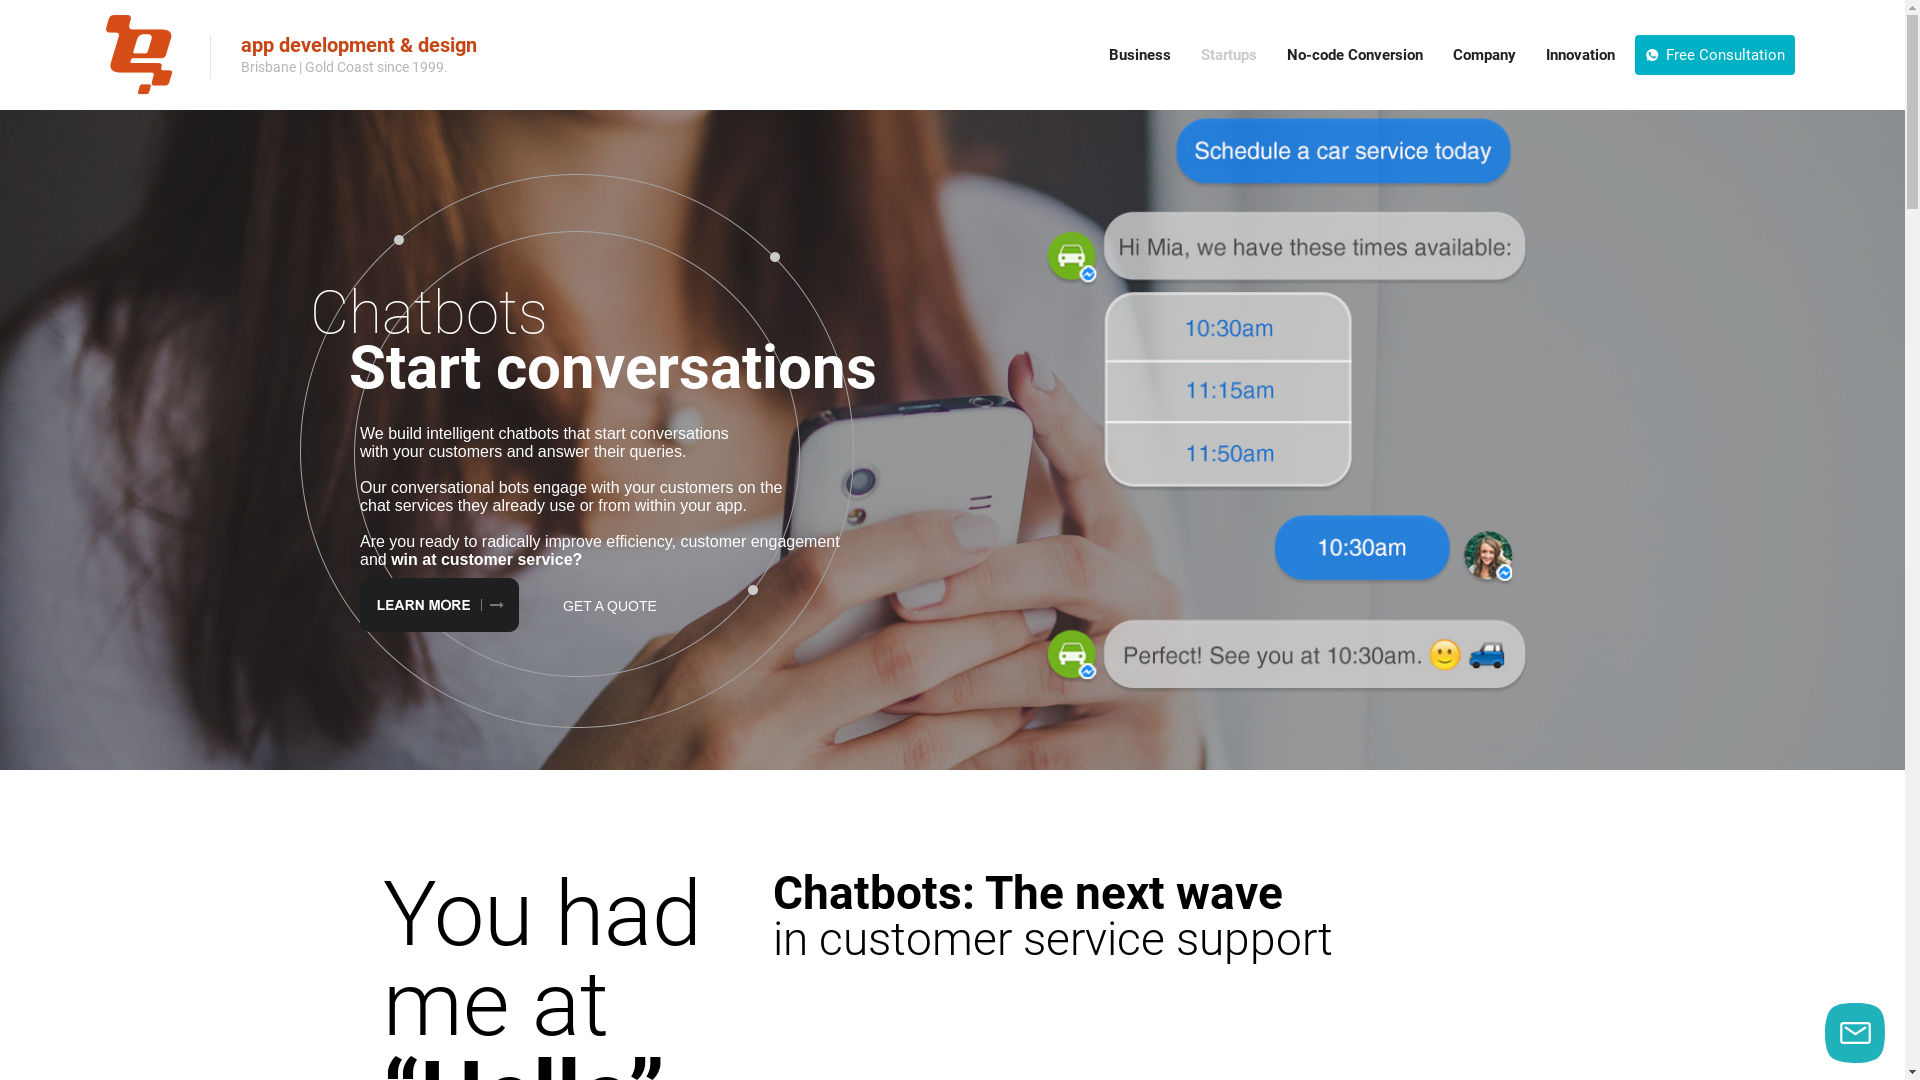 The width and height of the screenshot is (1920, 1080). What do you see at coordinates (1140, 55) in the screenshot?
I see `Business` at bounding box center [1140, 55].